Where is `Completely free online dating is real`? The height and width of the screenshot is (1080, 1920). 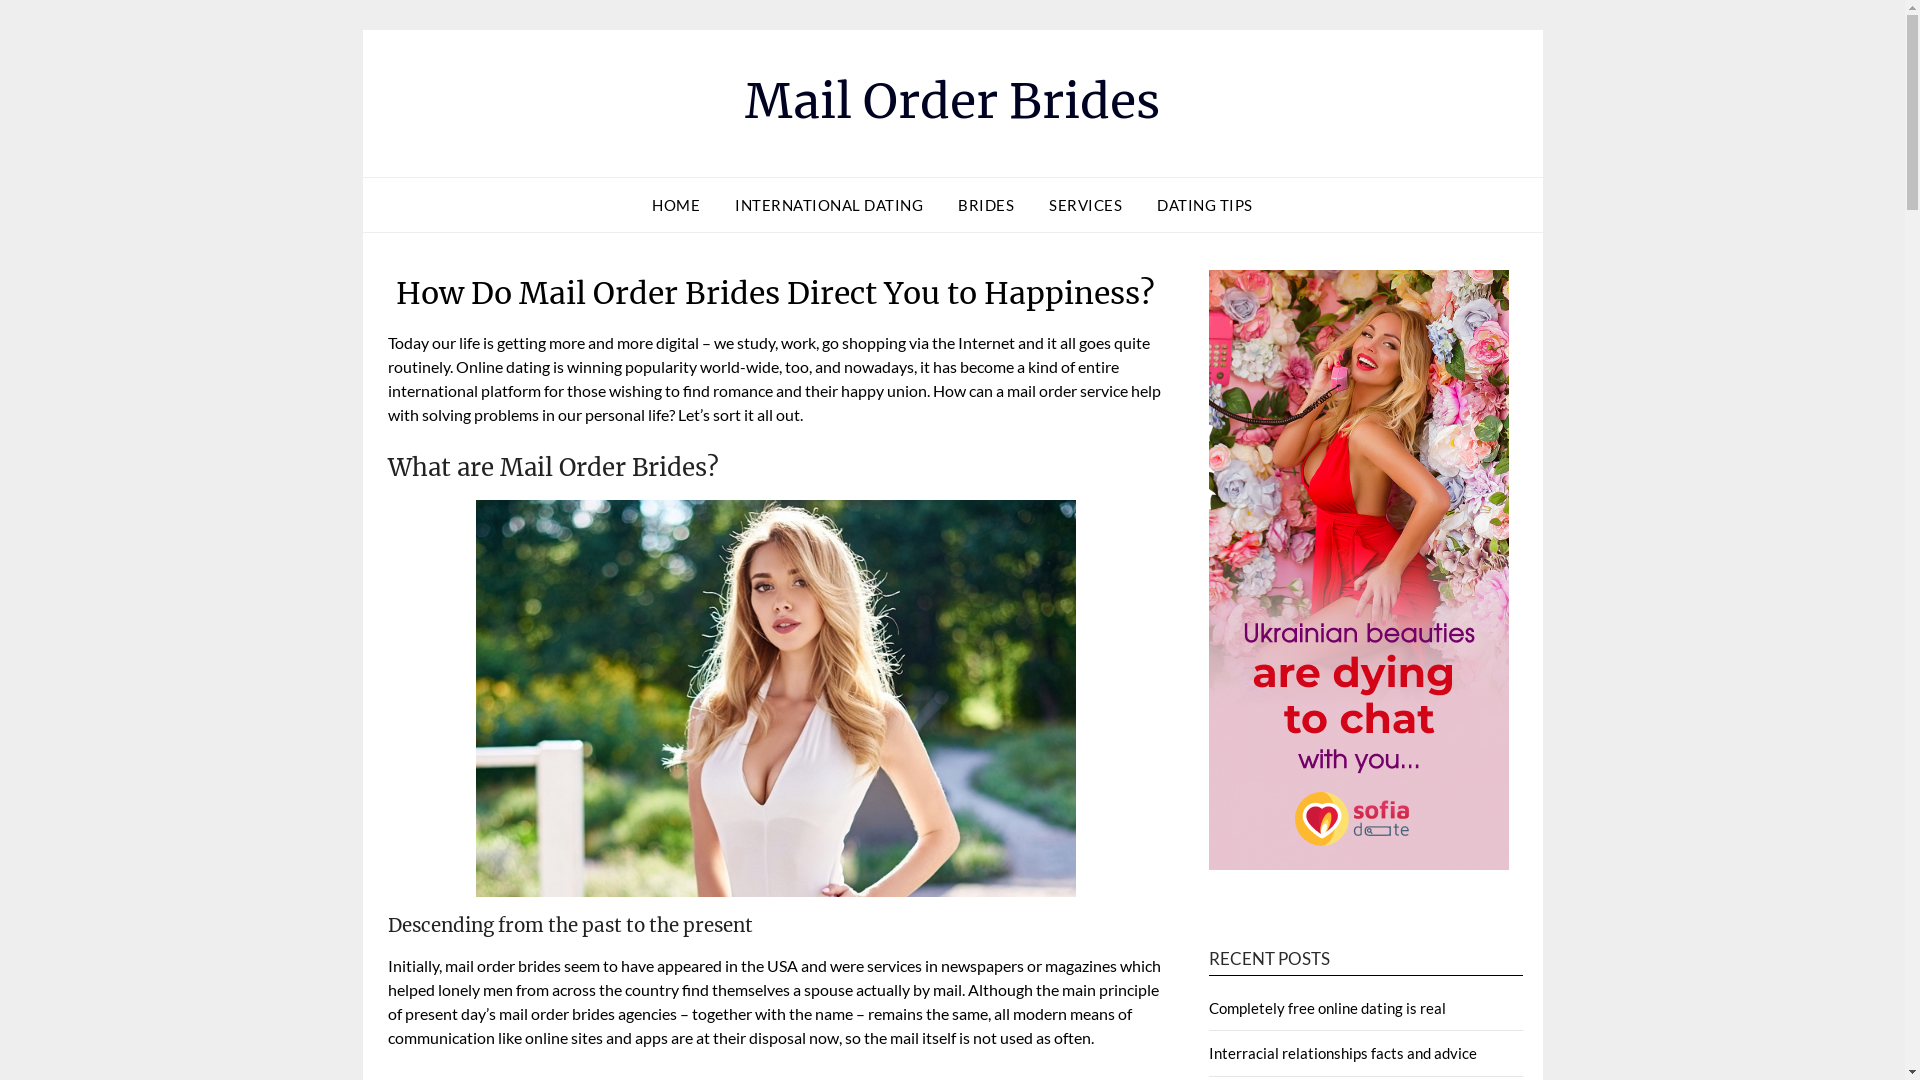 Completely free online dating is real is located at coordinates (1326, 1008).